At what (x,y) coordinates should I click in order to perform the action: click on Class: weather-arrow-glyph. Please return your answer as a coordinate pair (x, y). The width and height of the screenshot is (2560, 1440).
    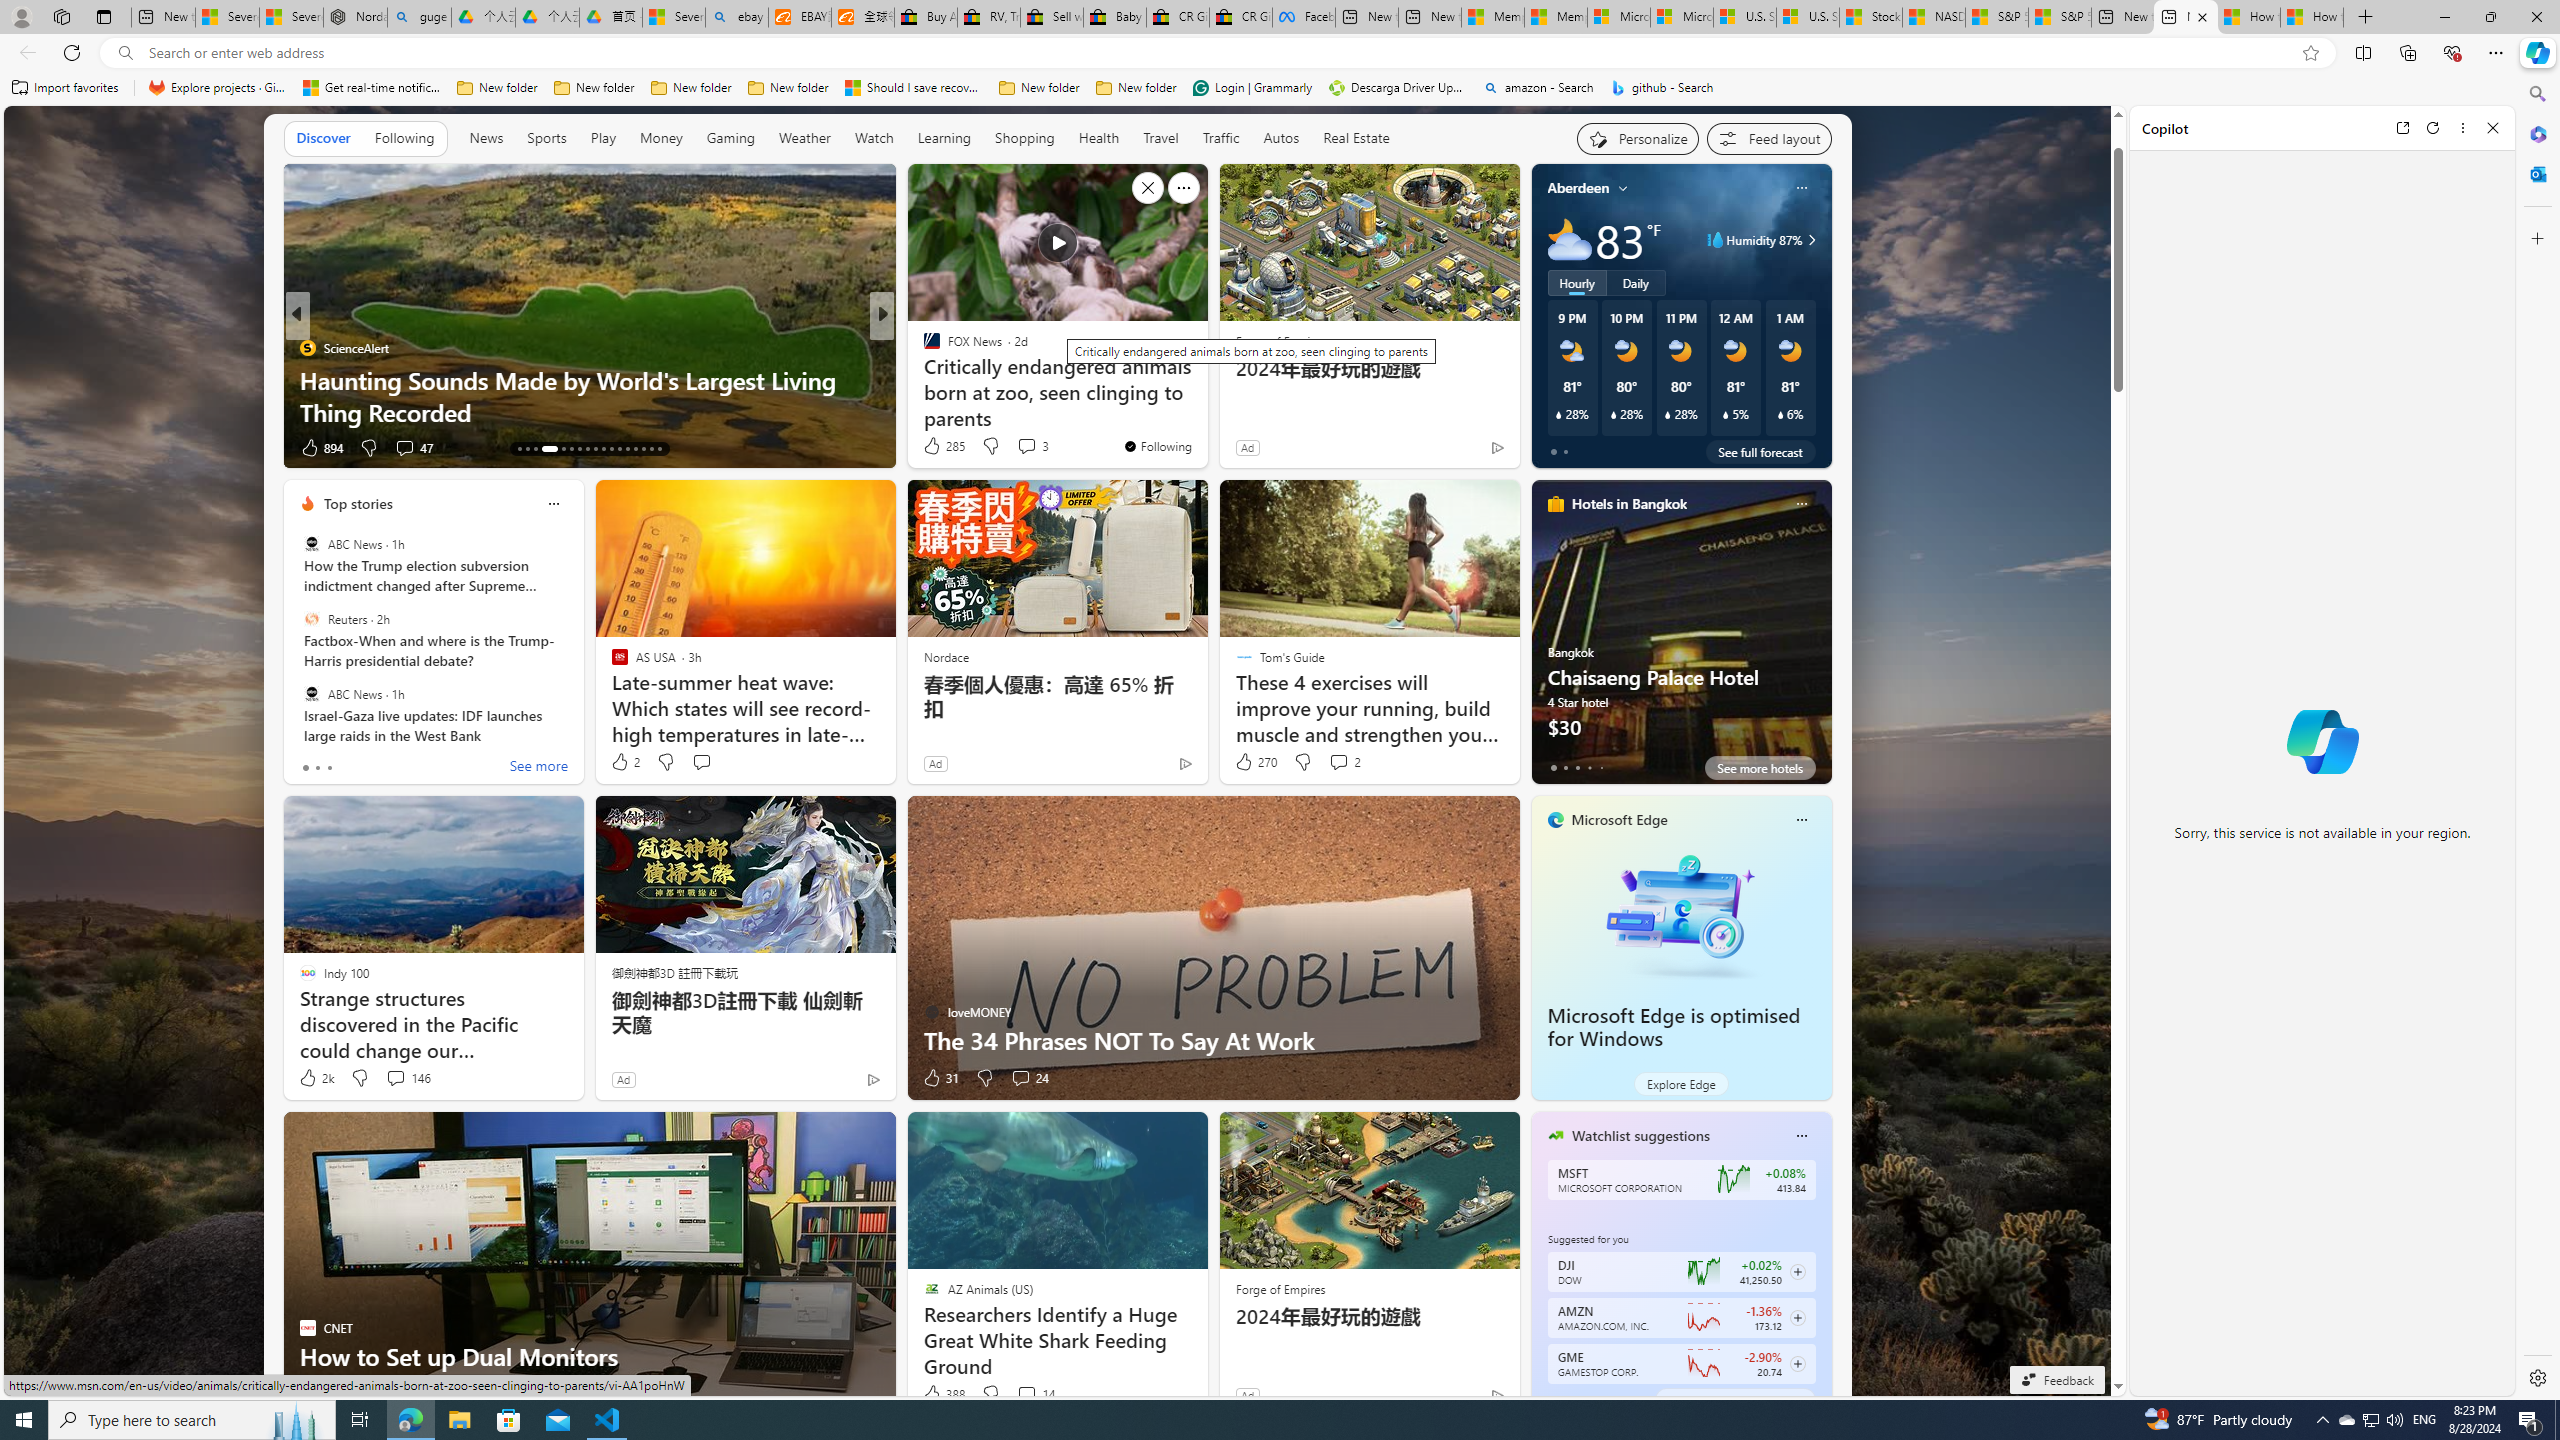
    Looking at the image, I should click on (1811, 240).